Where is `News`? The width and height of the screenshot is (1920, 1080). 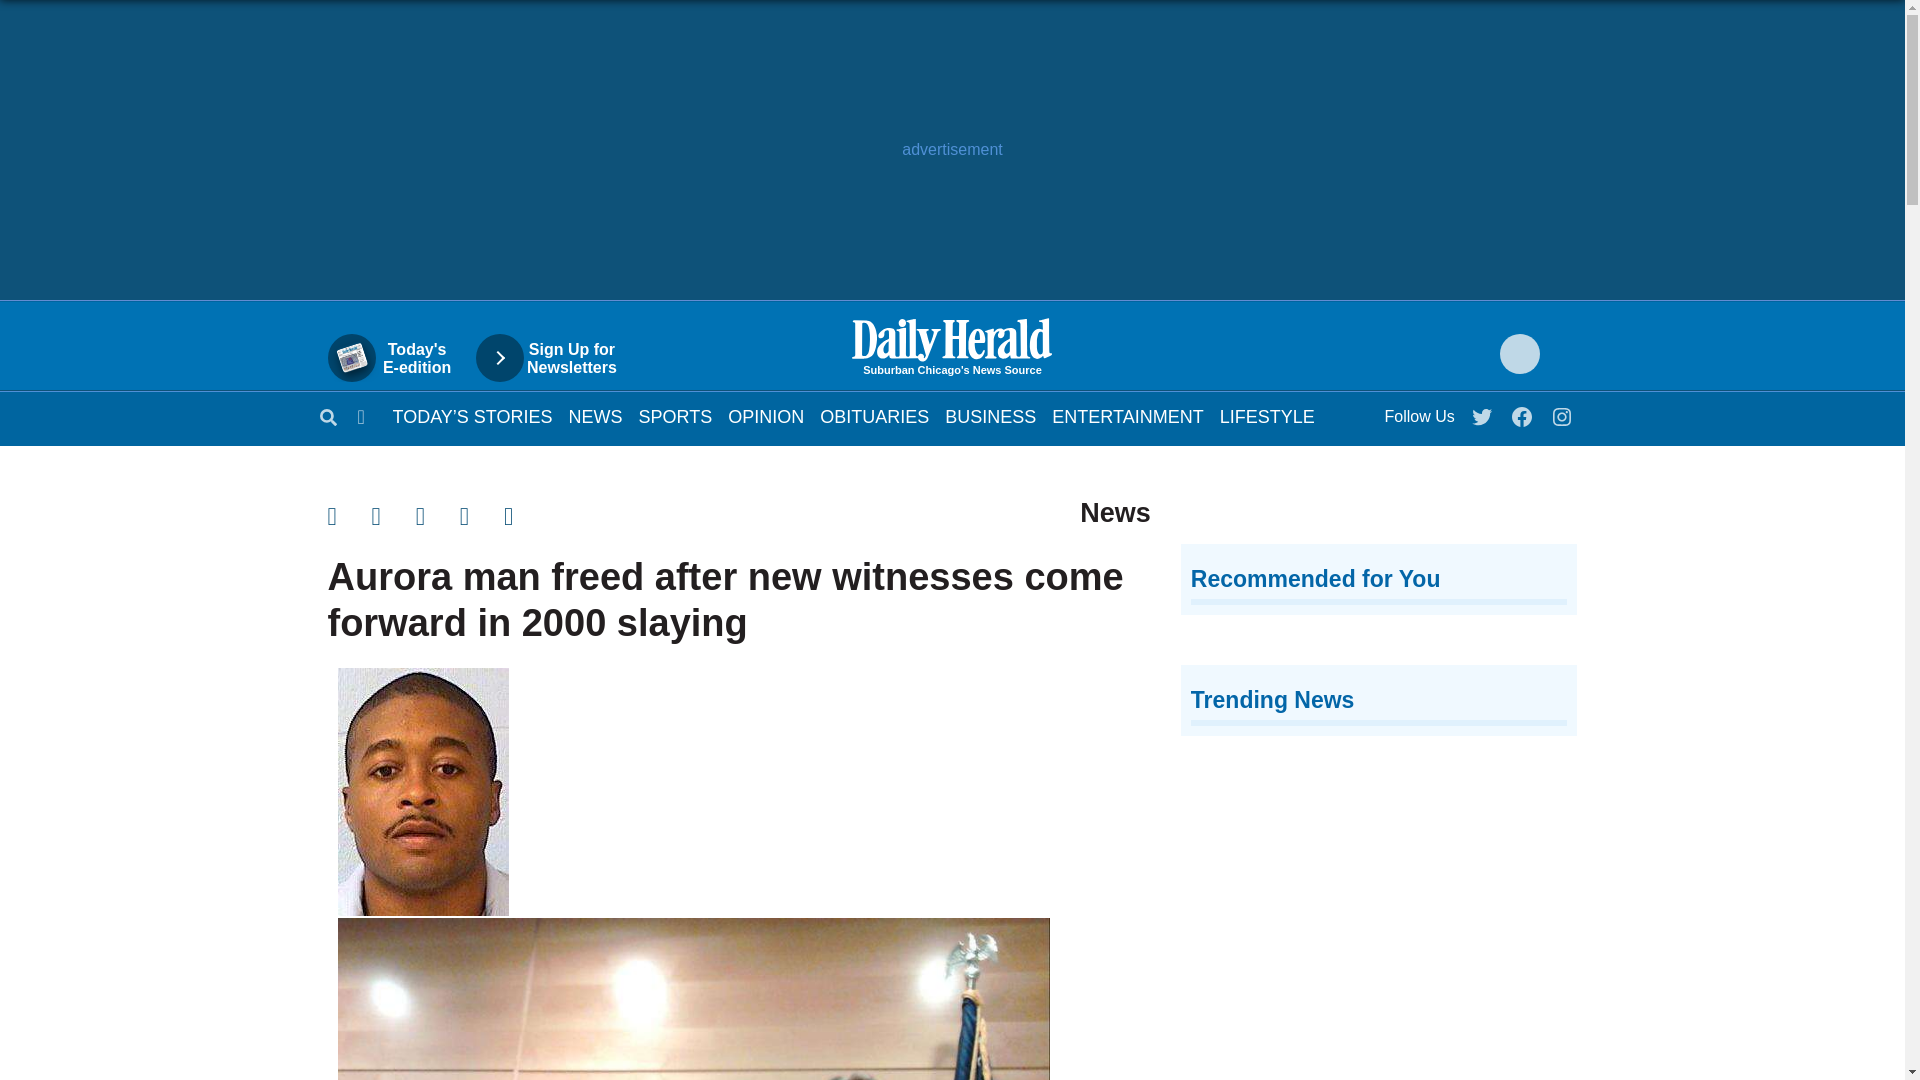
News is located at coordinates (1128, 416).